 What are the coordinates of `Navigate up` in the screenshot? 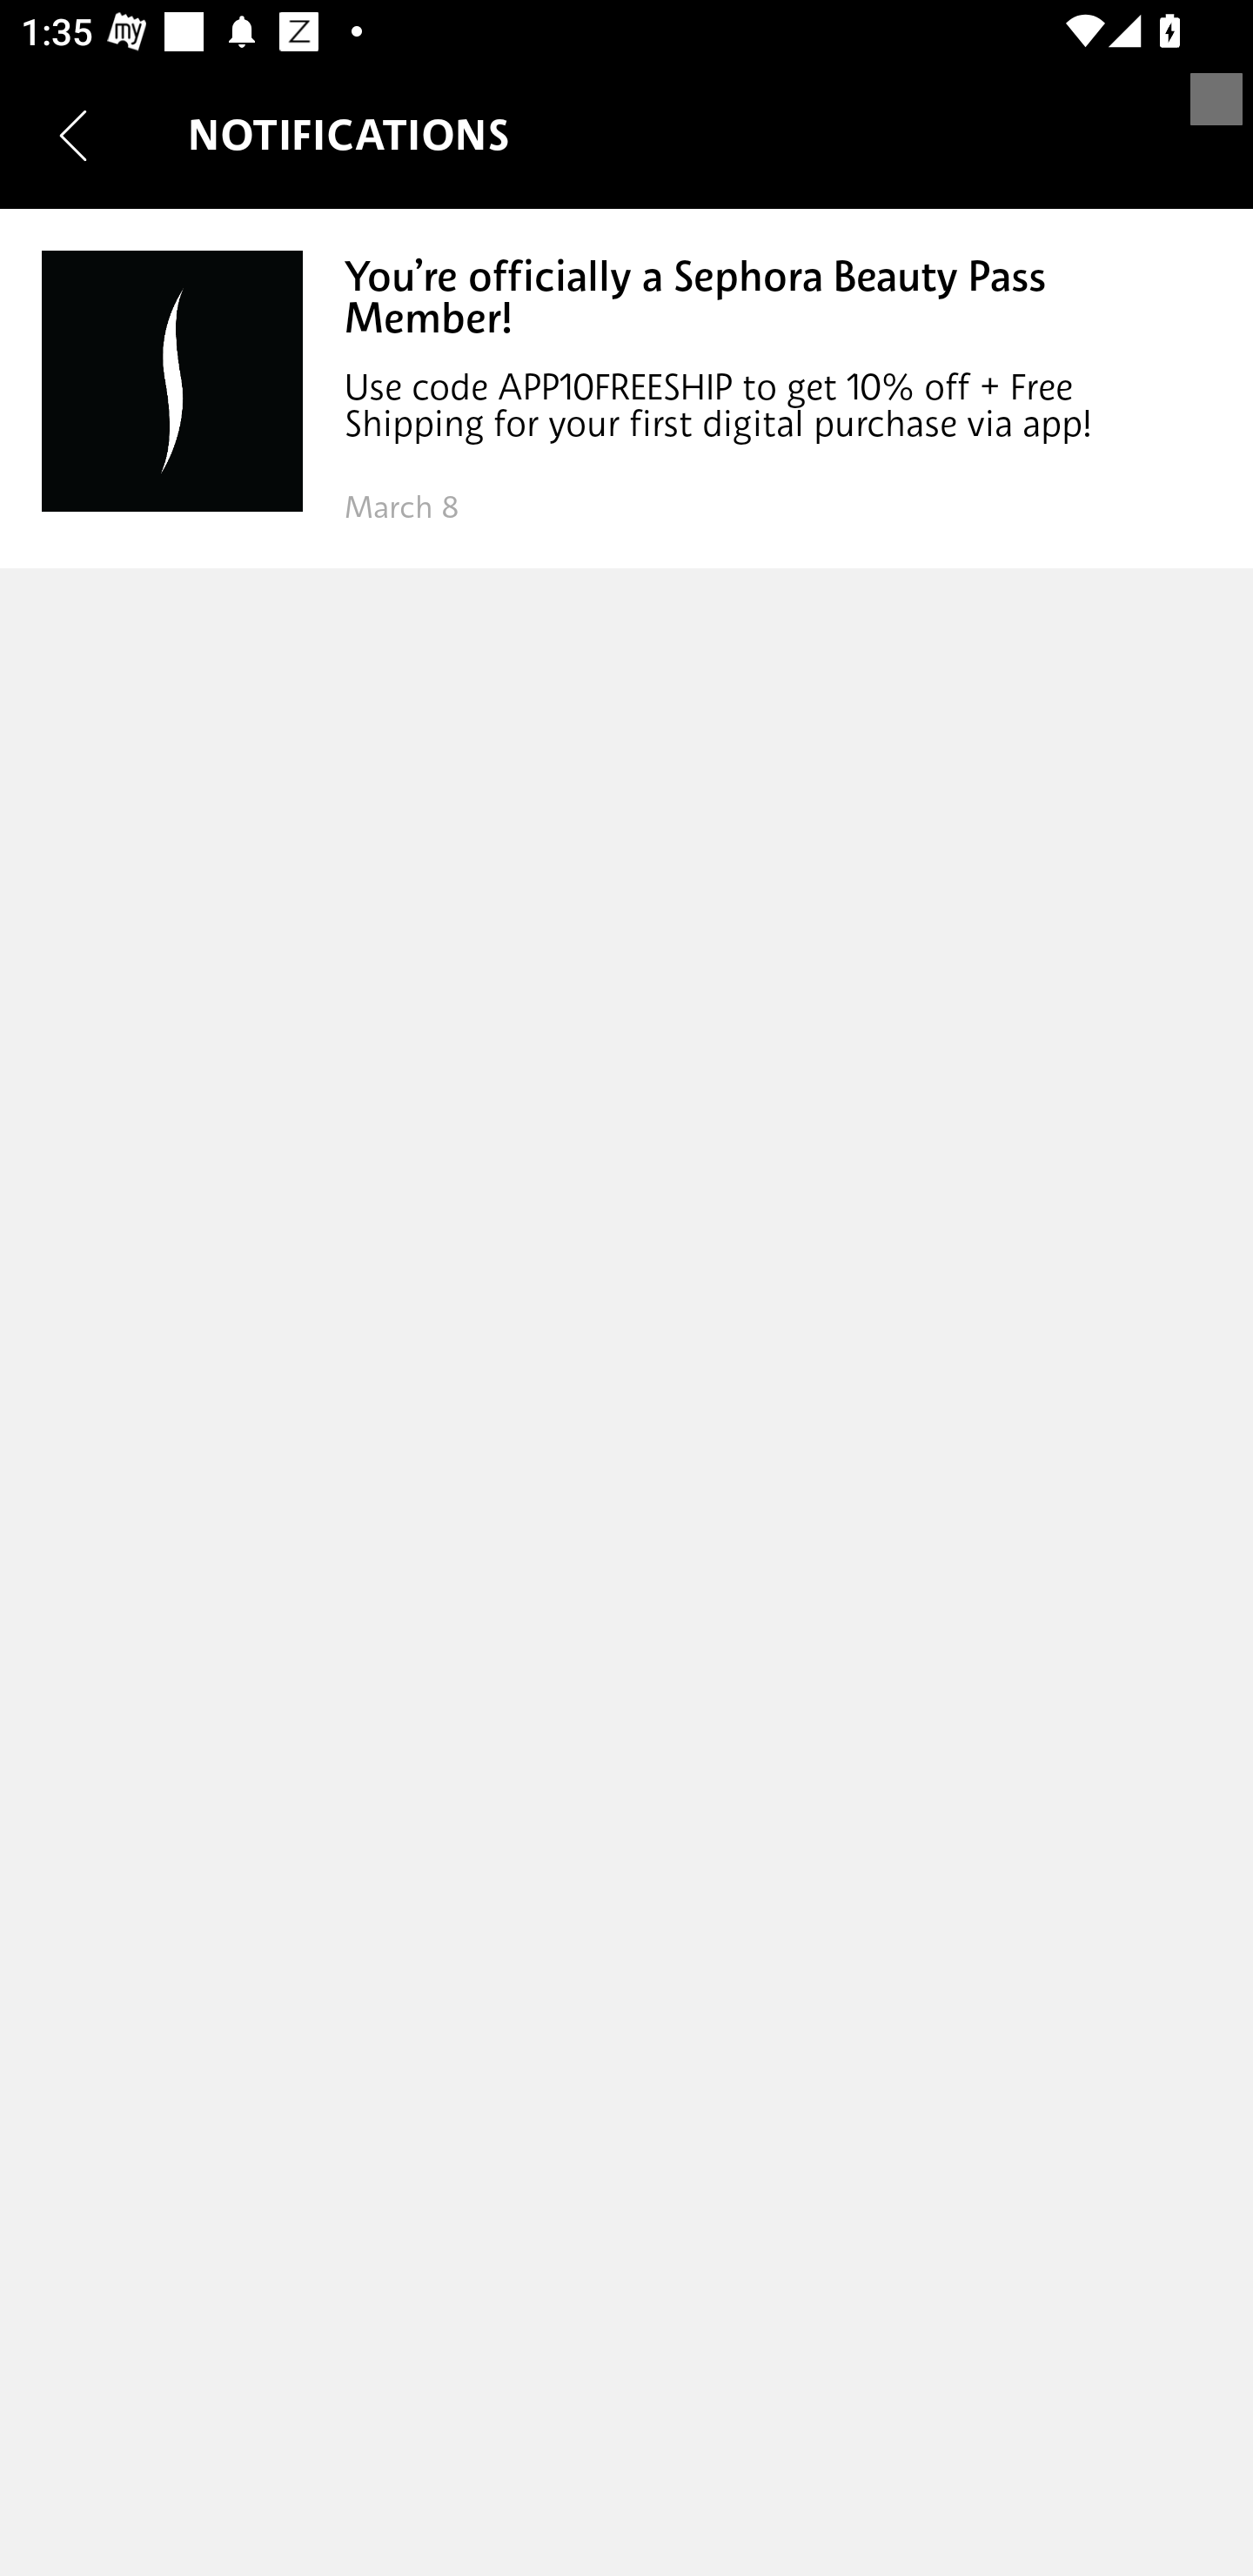 It's located at (73, 135).